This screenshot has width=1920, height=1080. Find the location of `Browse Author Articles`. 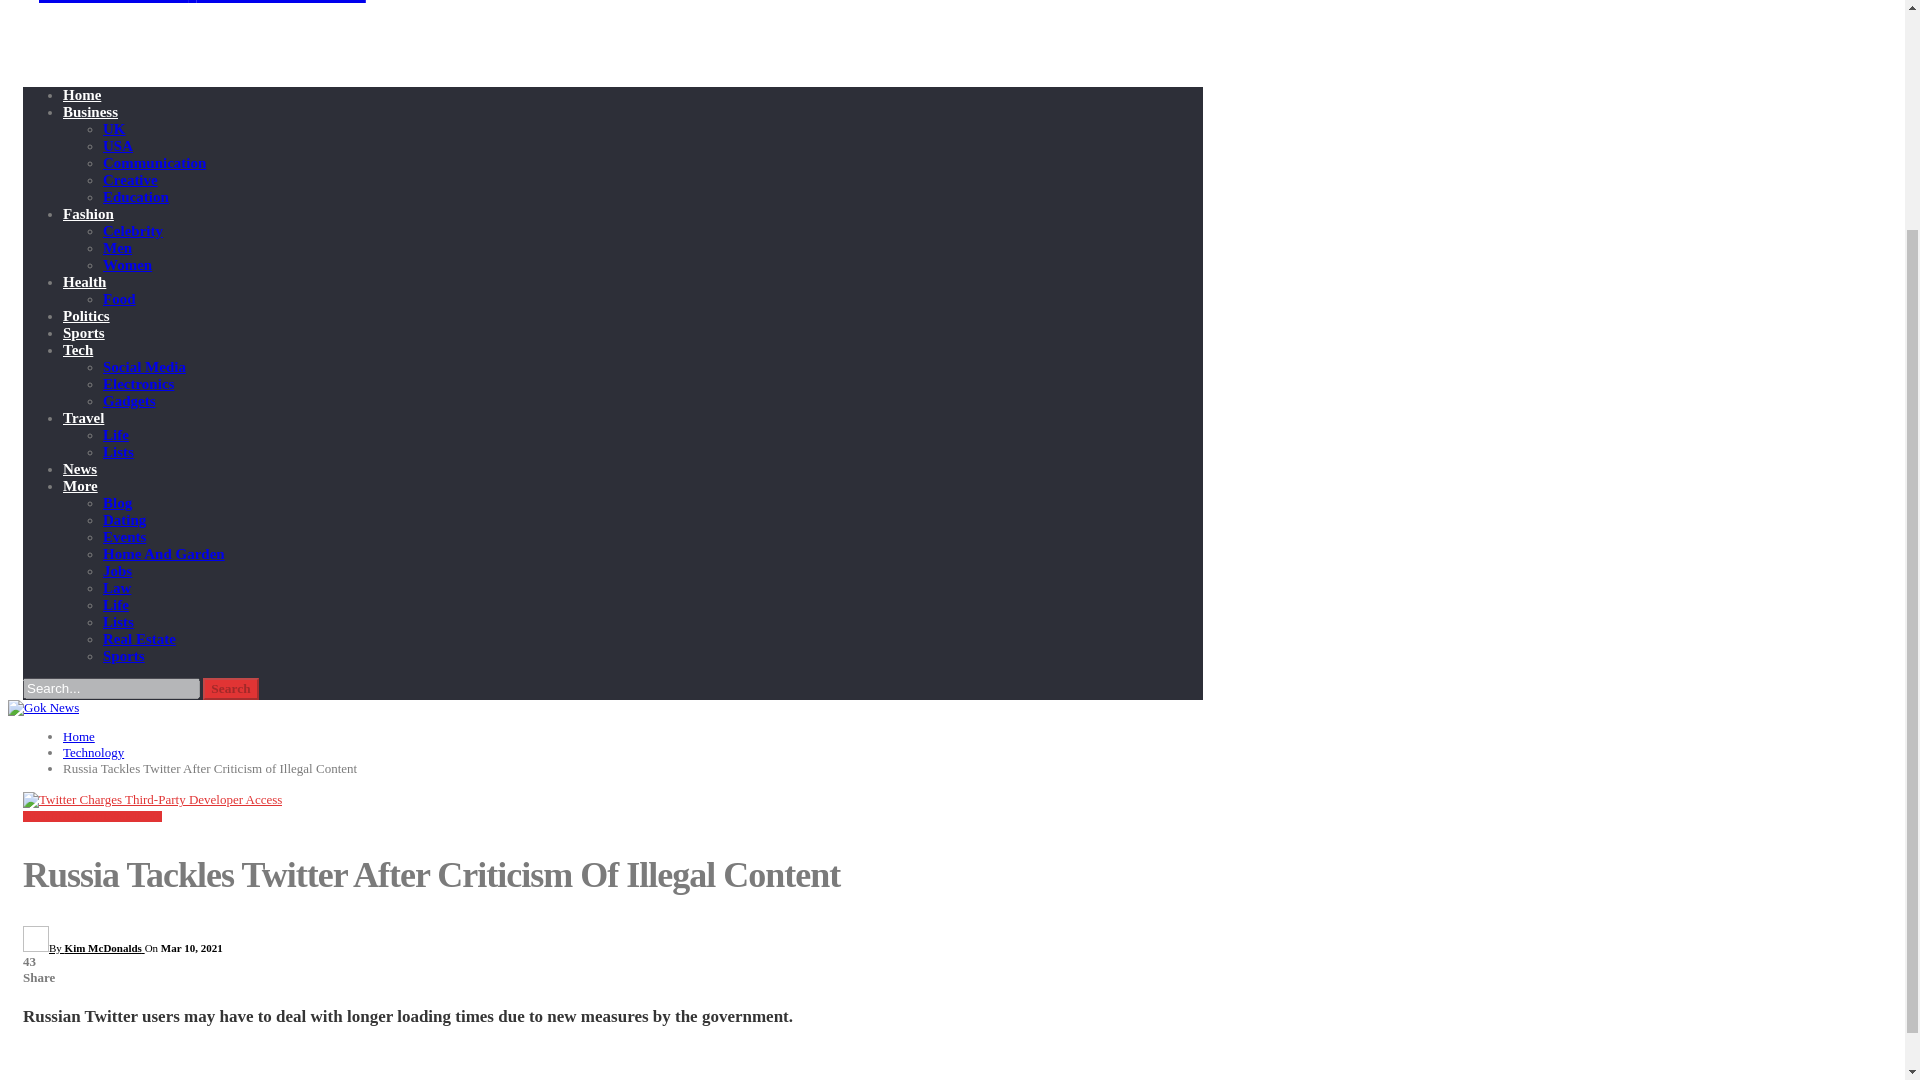

Browse Author Articles is located at coordinates (84, 947).